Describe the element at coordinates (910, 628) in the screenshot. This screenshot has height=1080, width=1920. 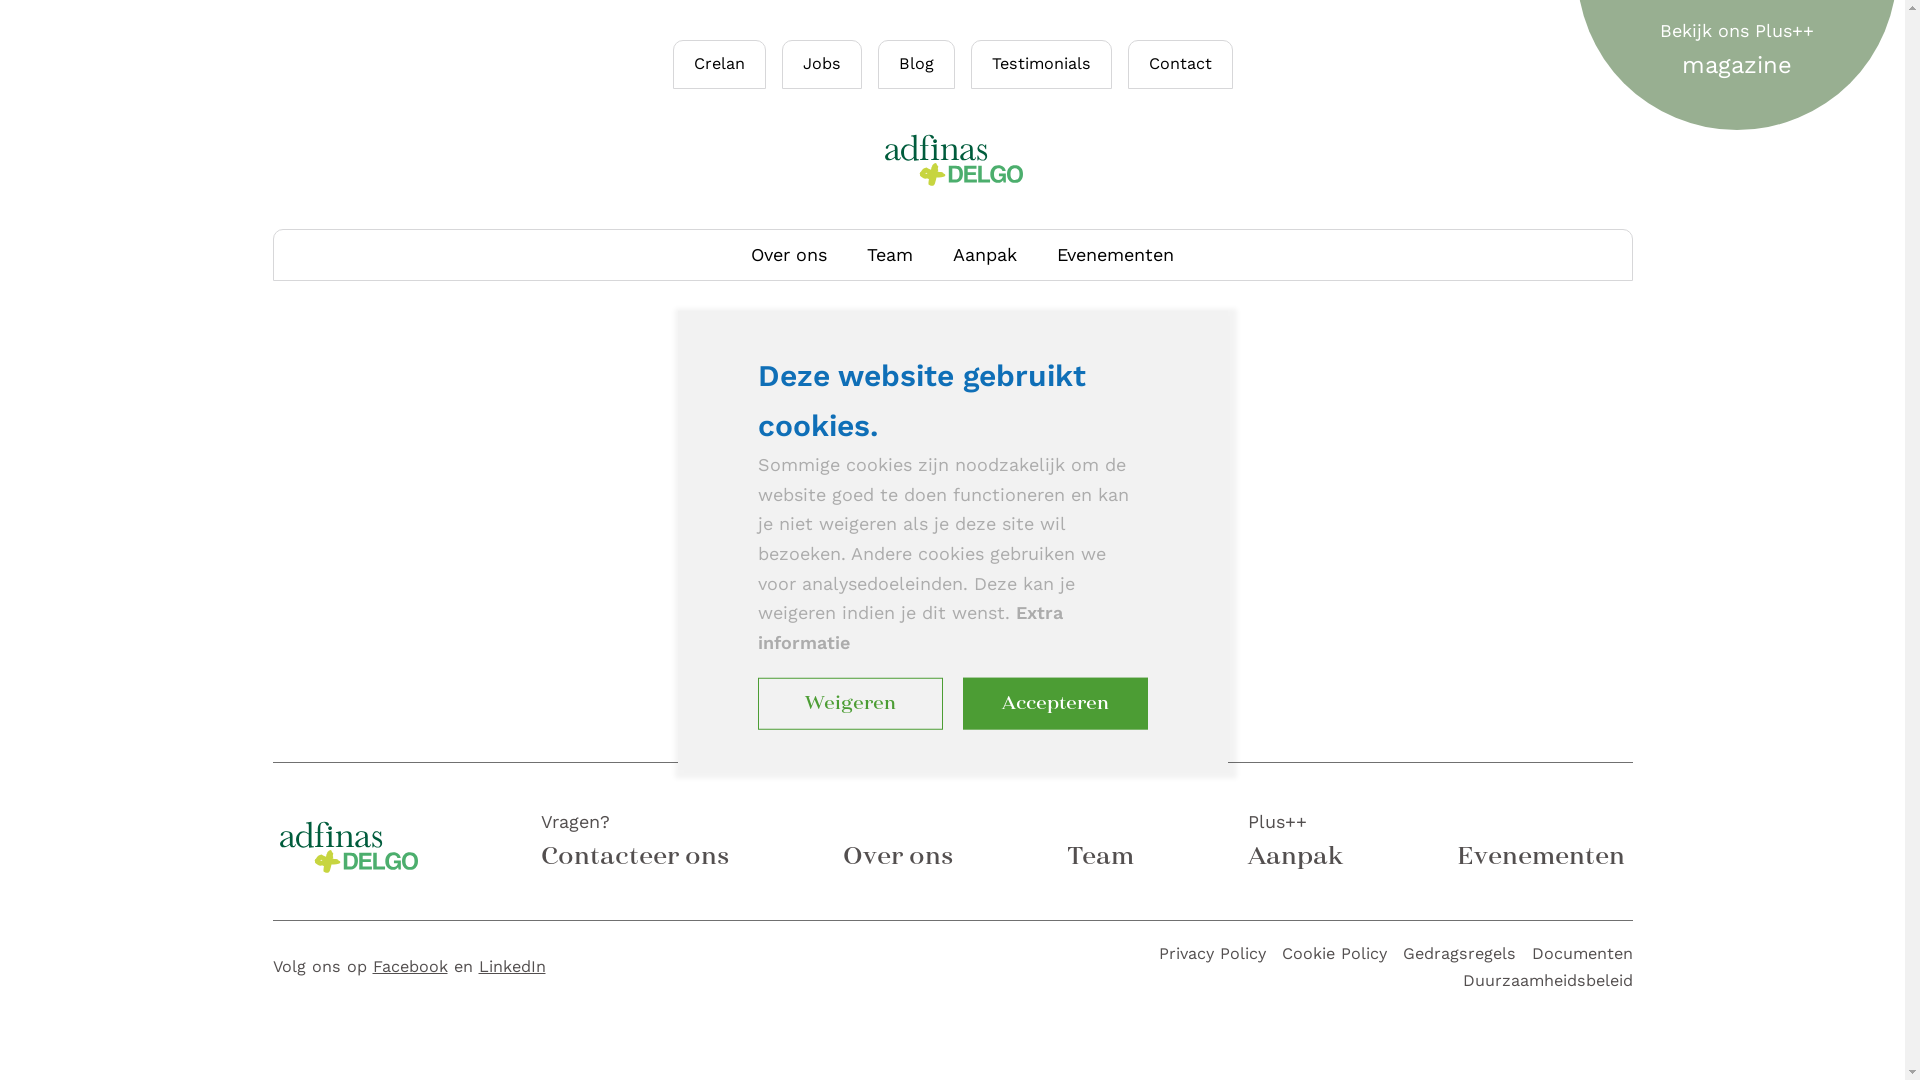
I see `Extra informatie` at that location.